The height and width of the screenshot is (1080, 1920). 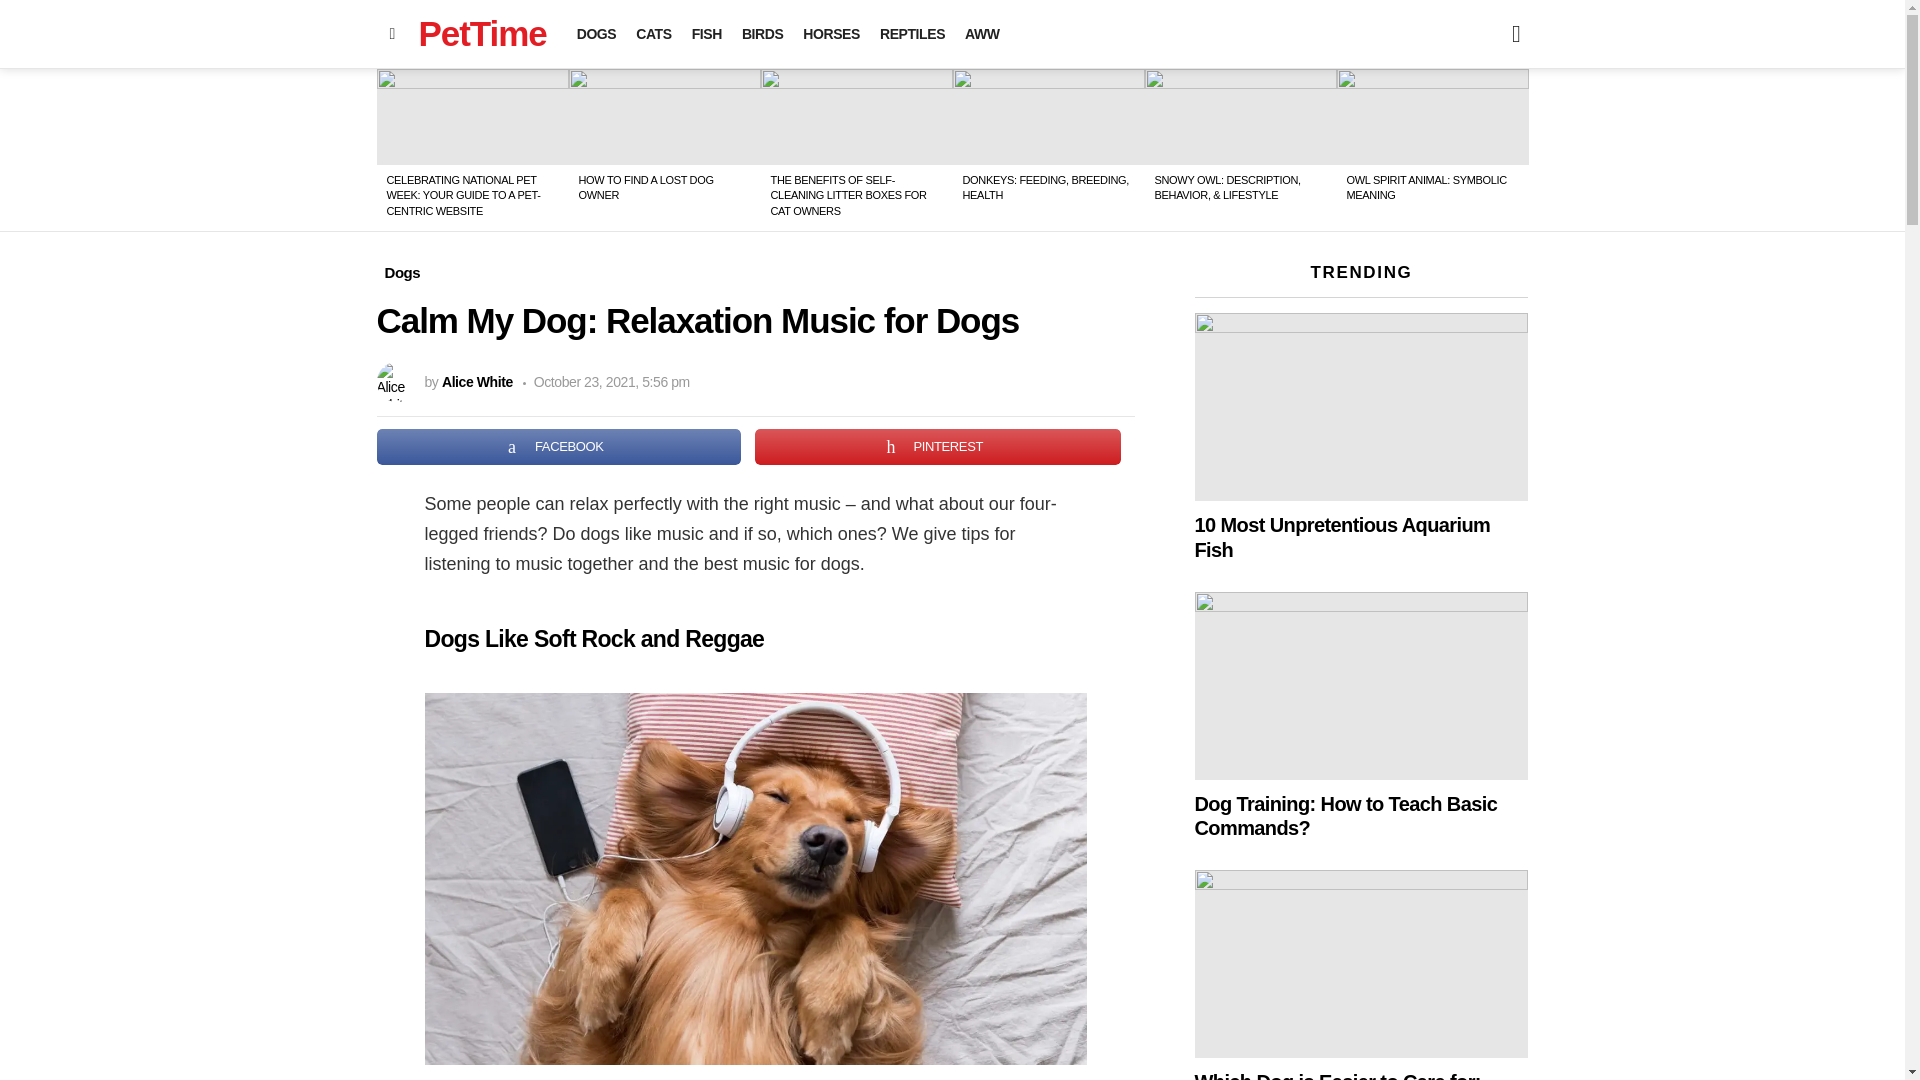 I want to click on HORSES, so click(x=830, y=34).